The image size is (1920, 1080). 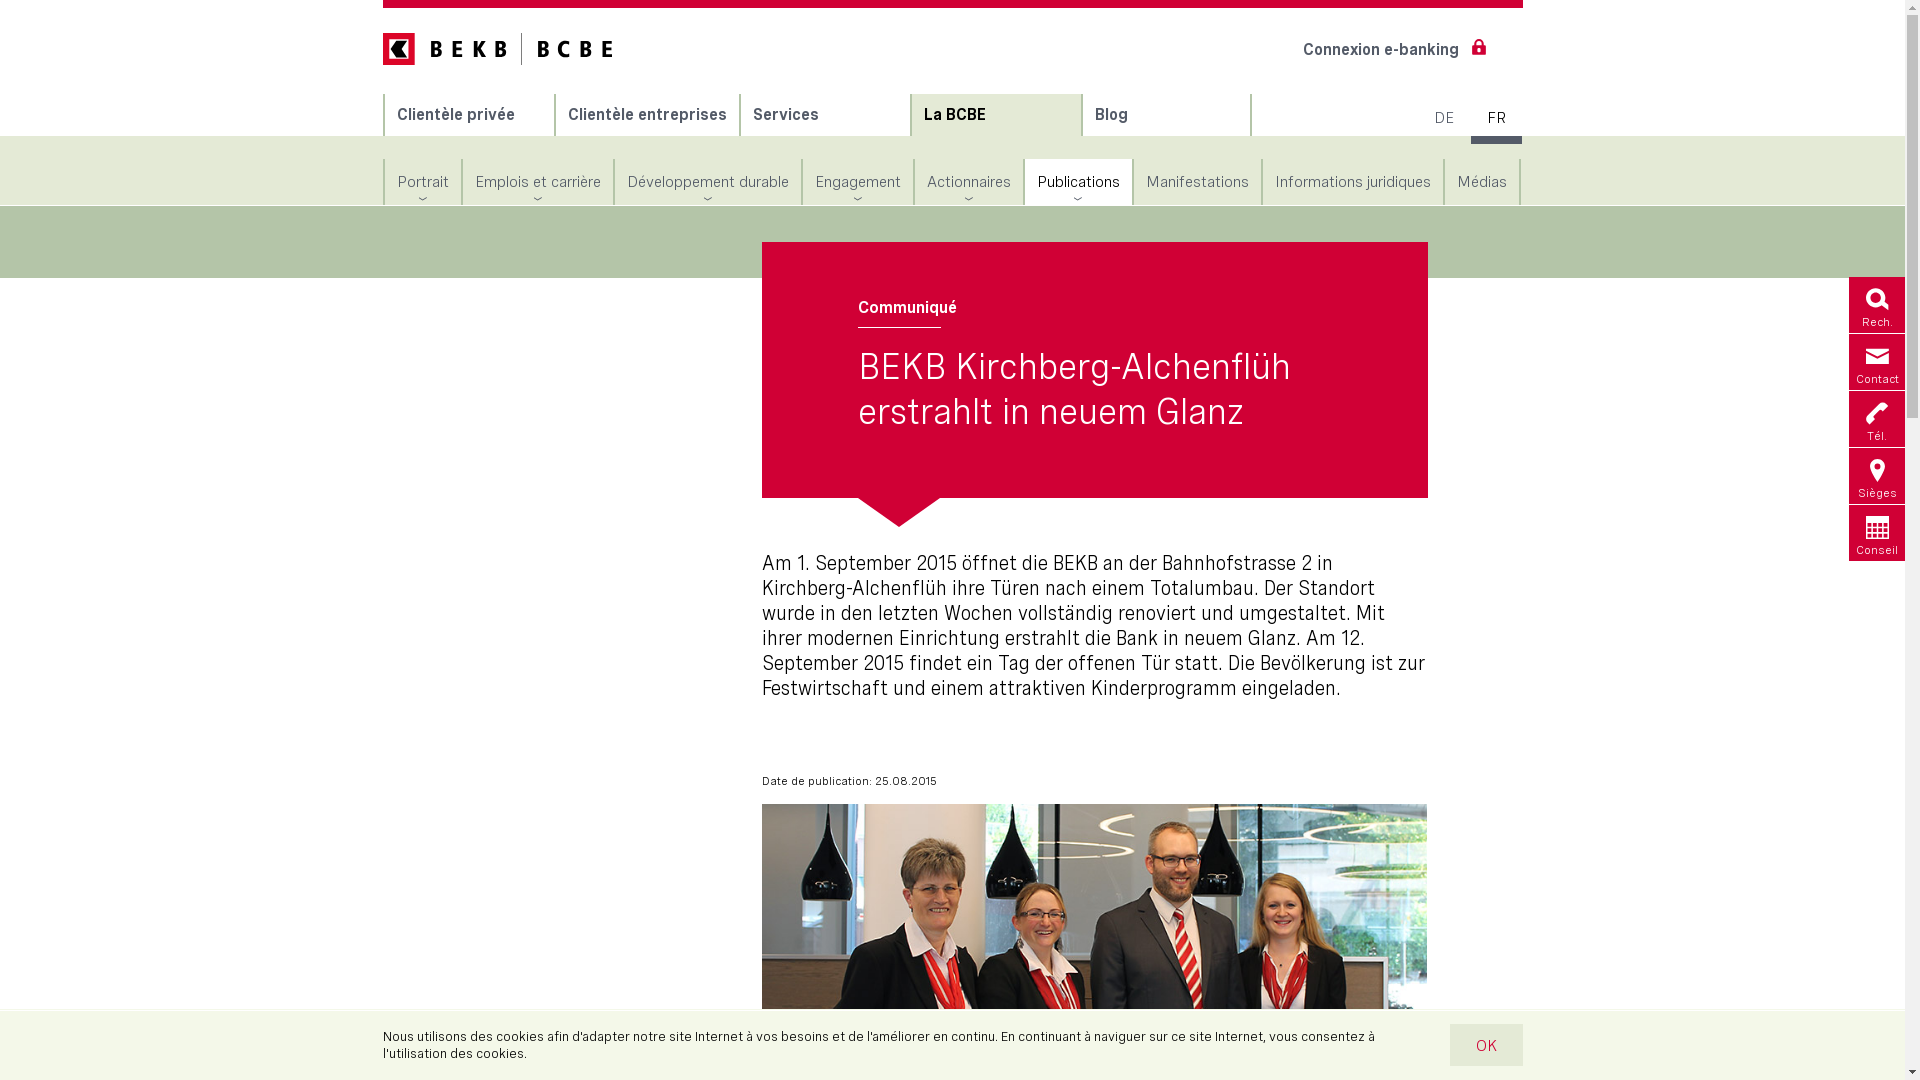 I want to click on Manifestations, so click(x=1198, y=182).